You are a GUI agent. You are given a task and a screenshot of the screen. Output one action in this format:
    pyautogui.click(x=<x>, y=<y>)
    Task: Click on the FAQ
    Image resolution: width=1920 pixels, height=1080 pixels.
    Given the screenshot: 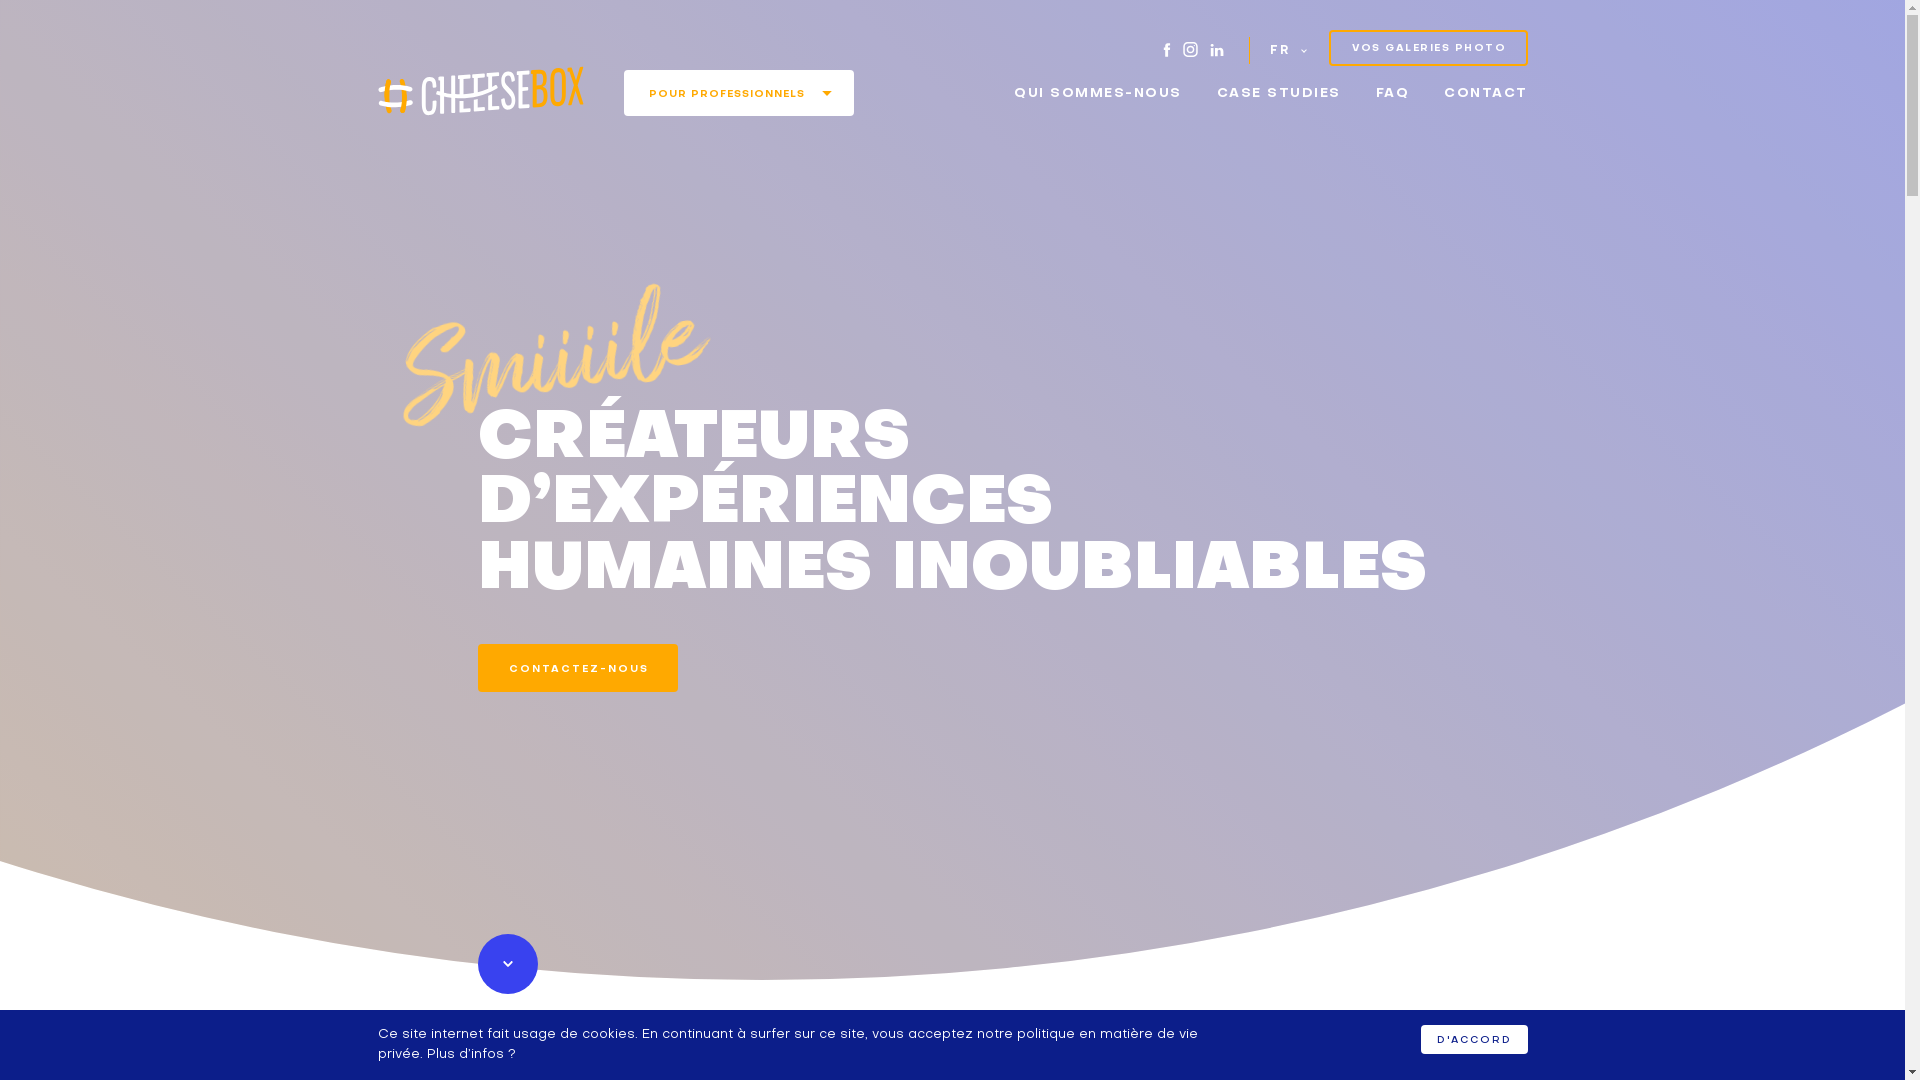 What is the action you would take?
    pyautogui.click(x=1393, y=94)
    